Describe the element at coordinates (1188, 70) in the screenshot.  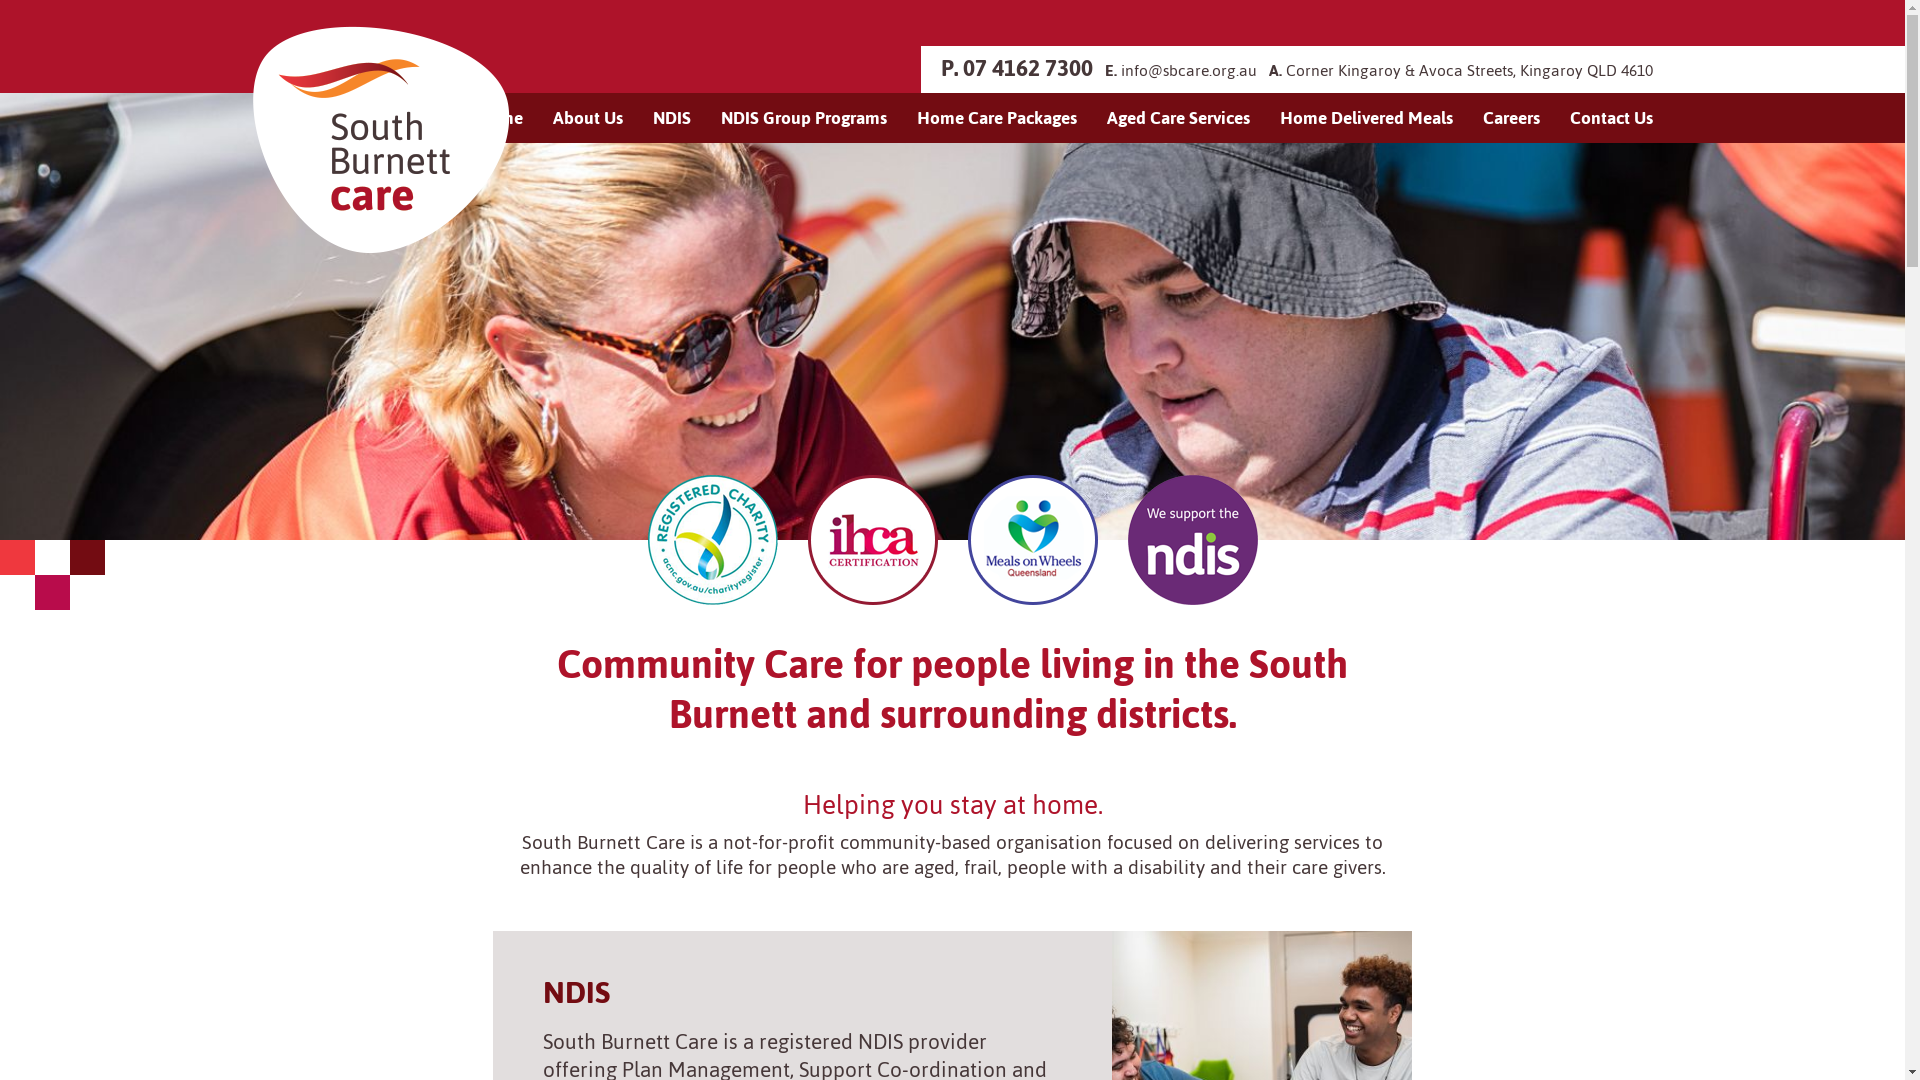
I see `info@sbcare.org.au` at that location.